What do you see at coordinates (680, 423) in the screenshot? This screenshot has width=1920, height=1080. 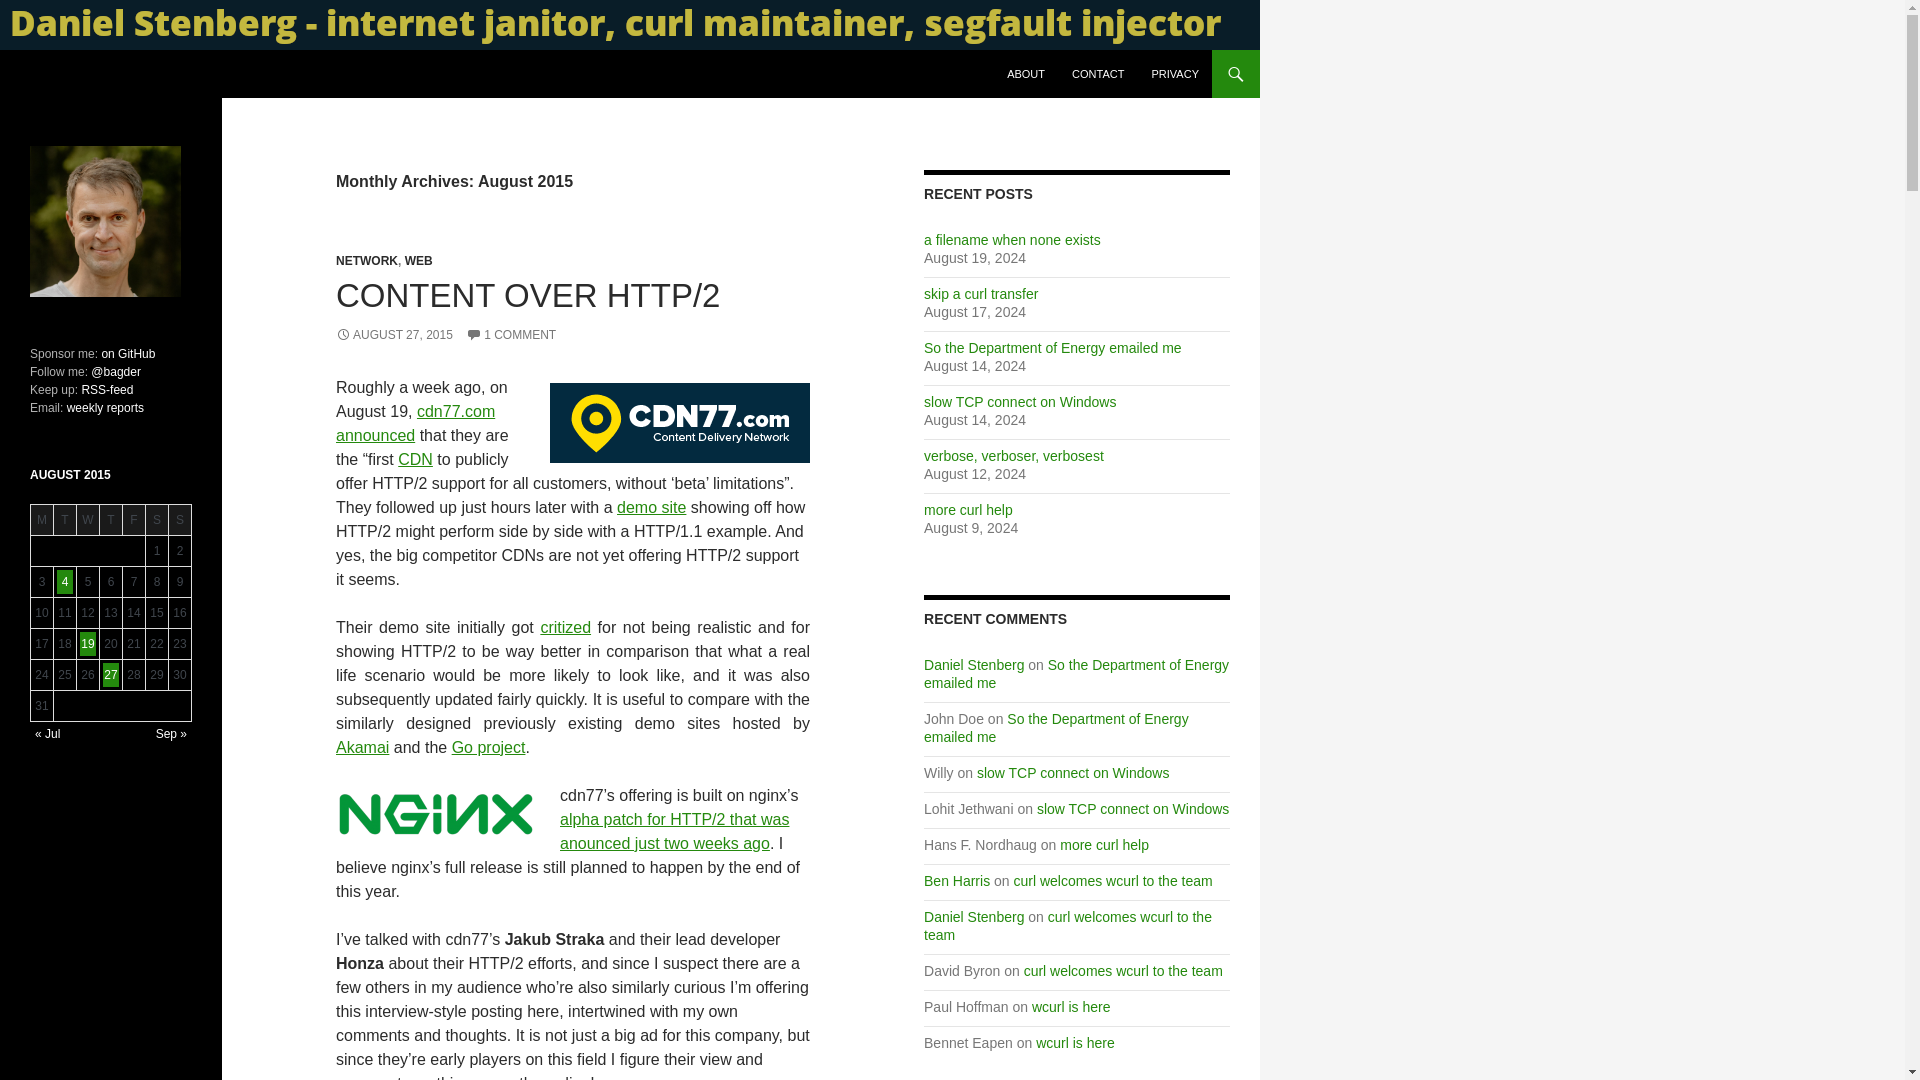 I see `cdn77 logo` at bounding box center [680, 423].